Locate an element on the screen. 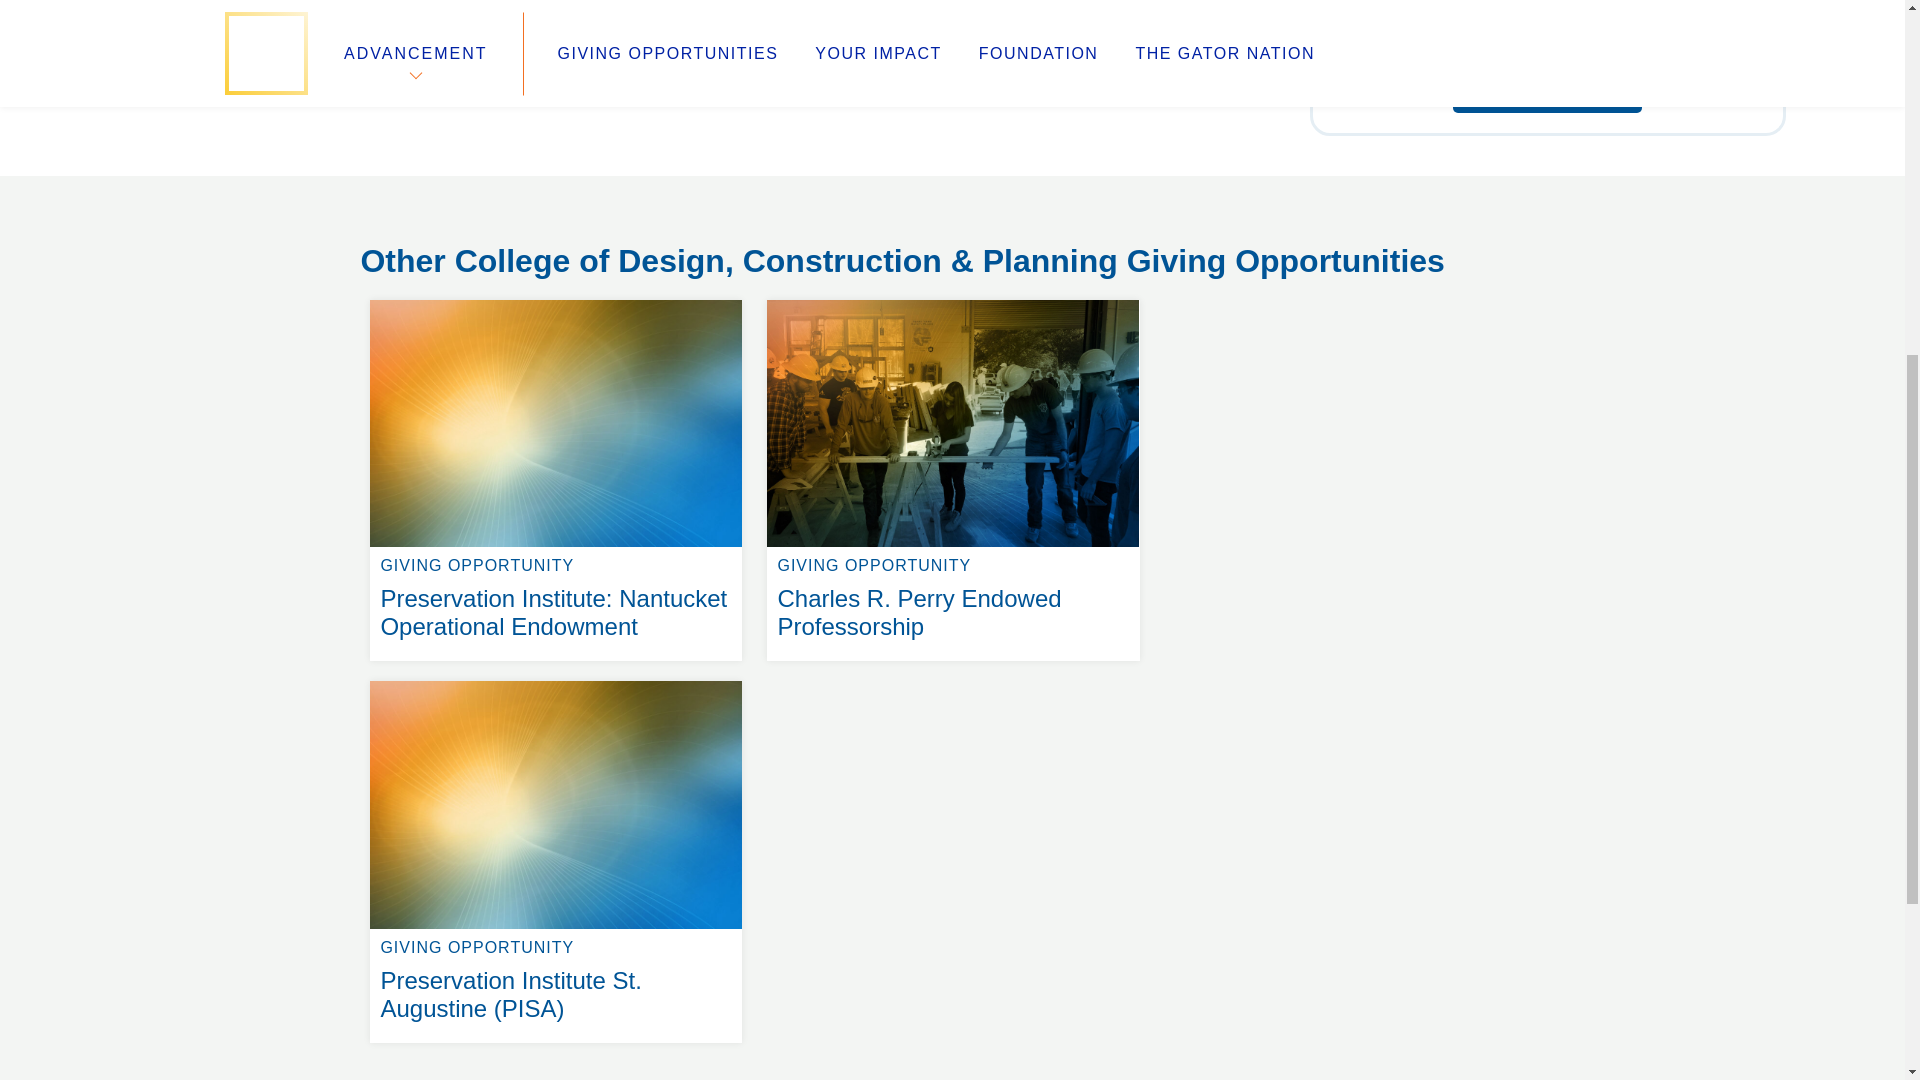  Foundation Board is located at coordinates (1108, 214).